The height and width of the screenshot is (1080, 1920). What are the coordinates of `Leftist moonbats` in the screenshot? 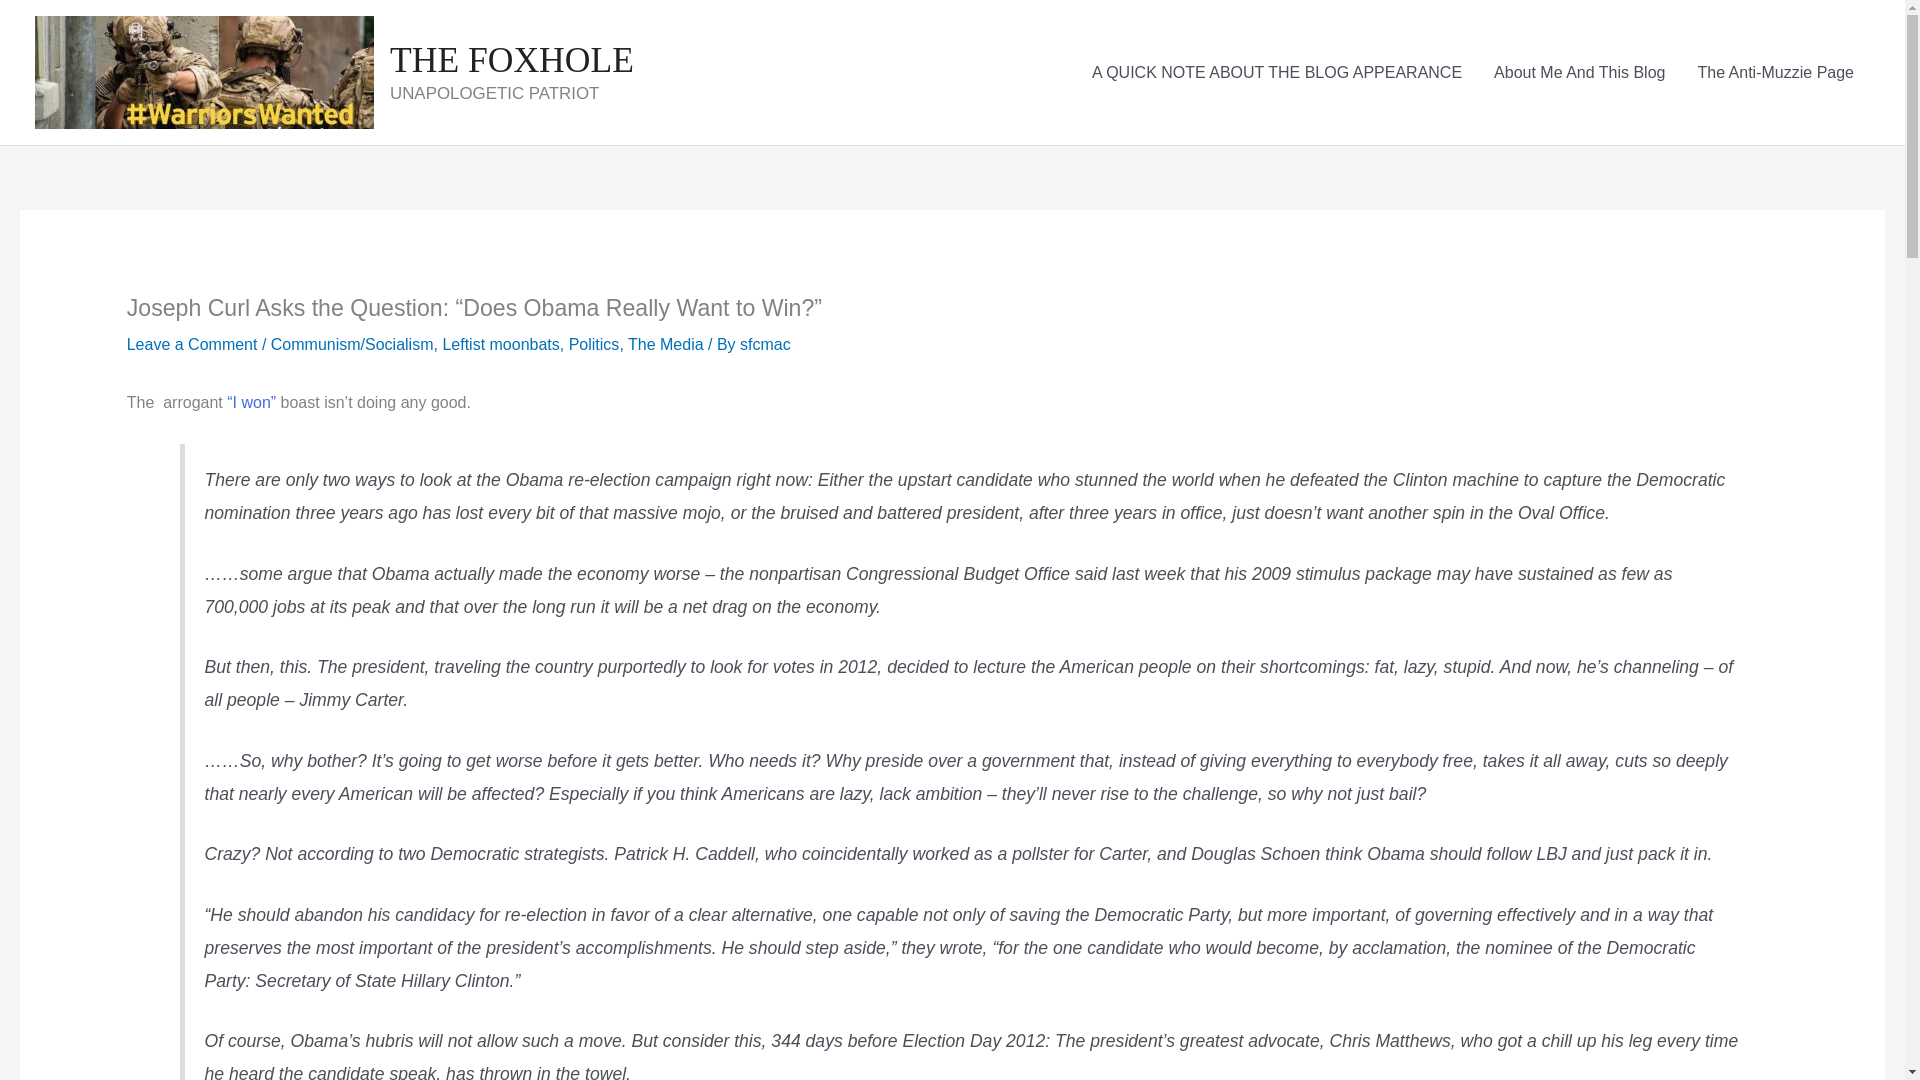 It's located at (500, 344).